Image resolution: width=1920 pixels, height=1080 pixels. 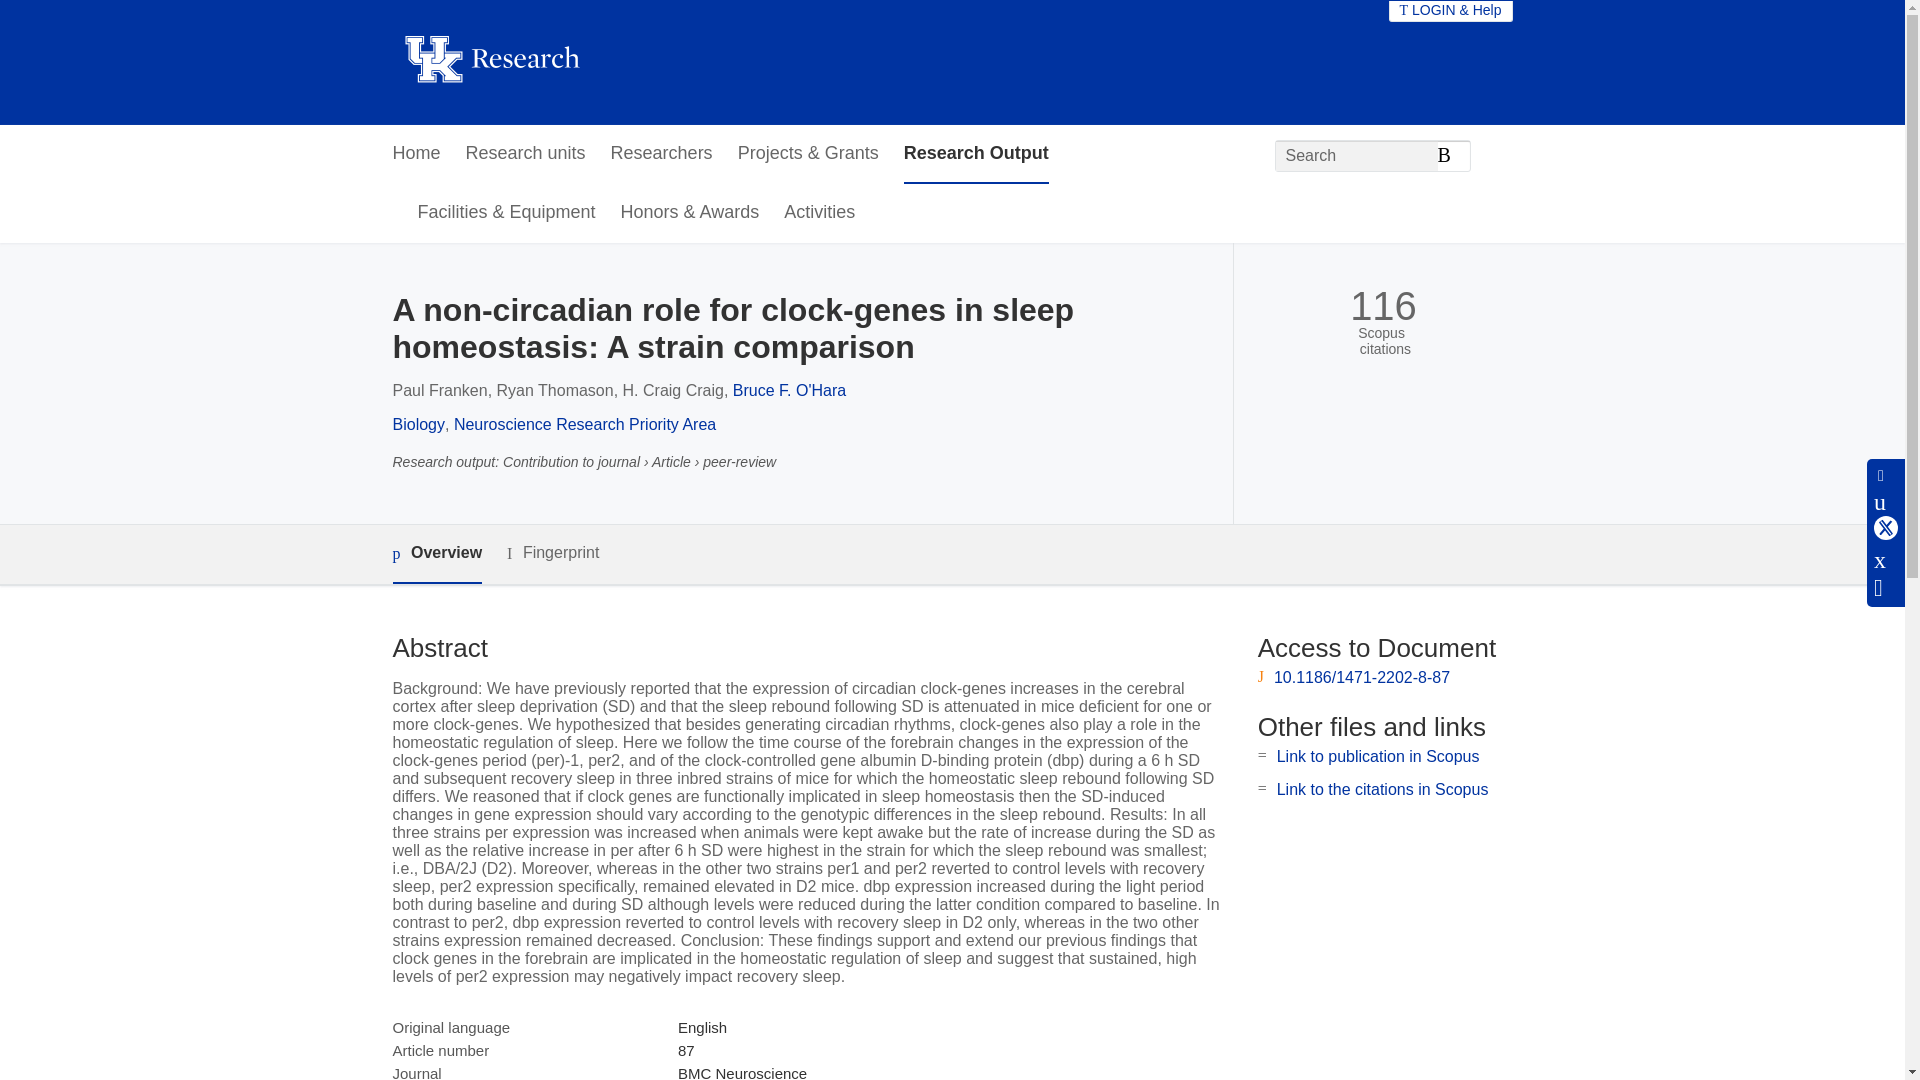 What do you see at coordinates (661, 154) in the screenshot?
I see `Researchers` at bounding box center [661, 154].